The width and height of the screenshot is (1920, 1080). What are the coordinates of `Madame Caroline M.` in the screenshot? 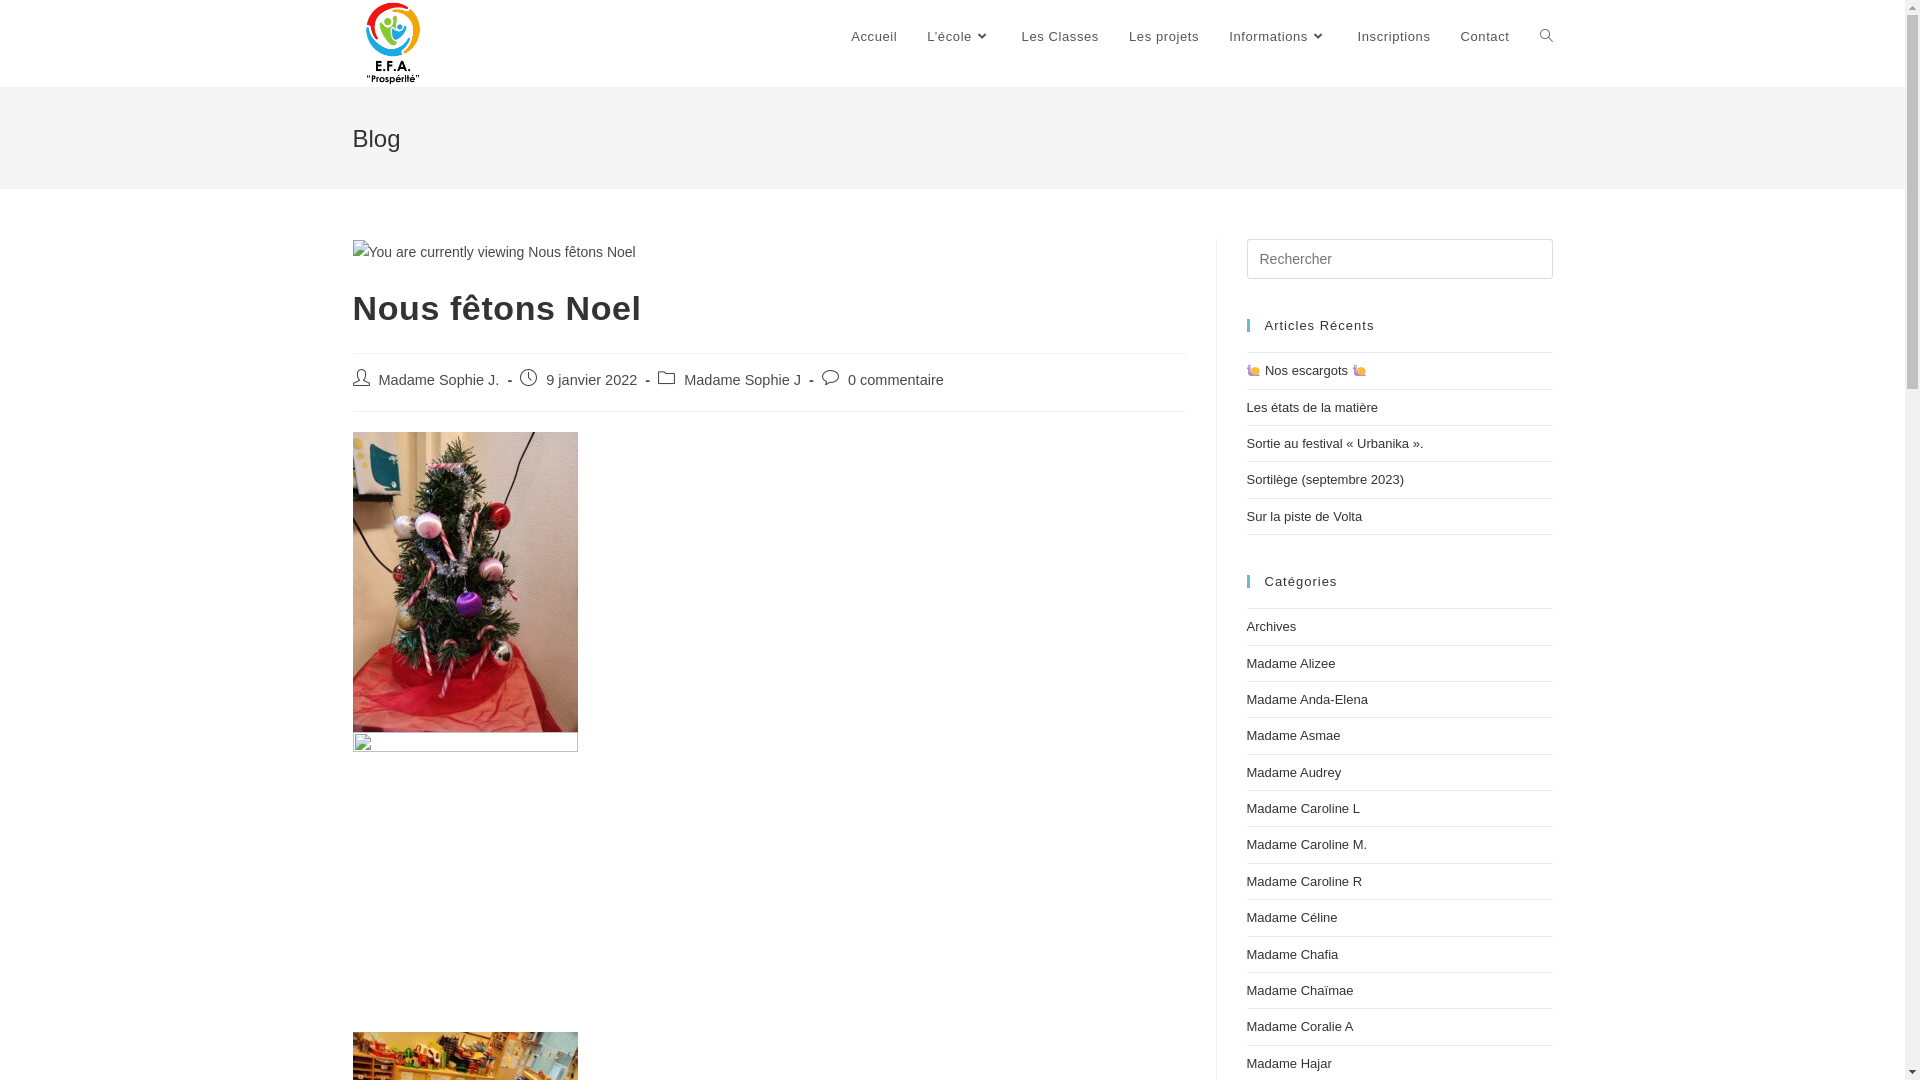 It's located at (1306, 844).